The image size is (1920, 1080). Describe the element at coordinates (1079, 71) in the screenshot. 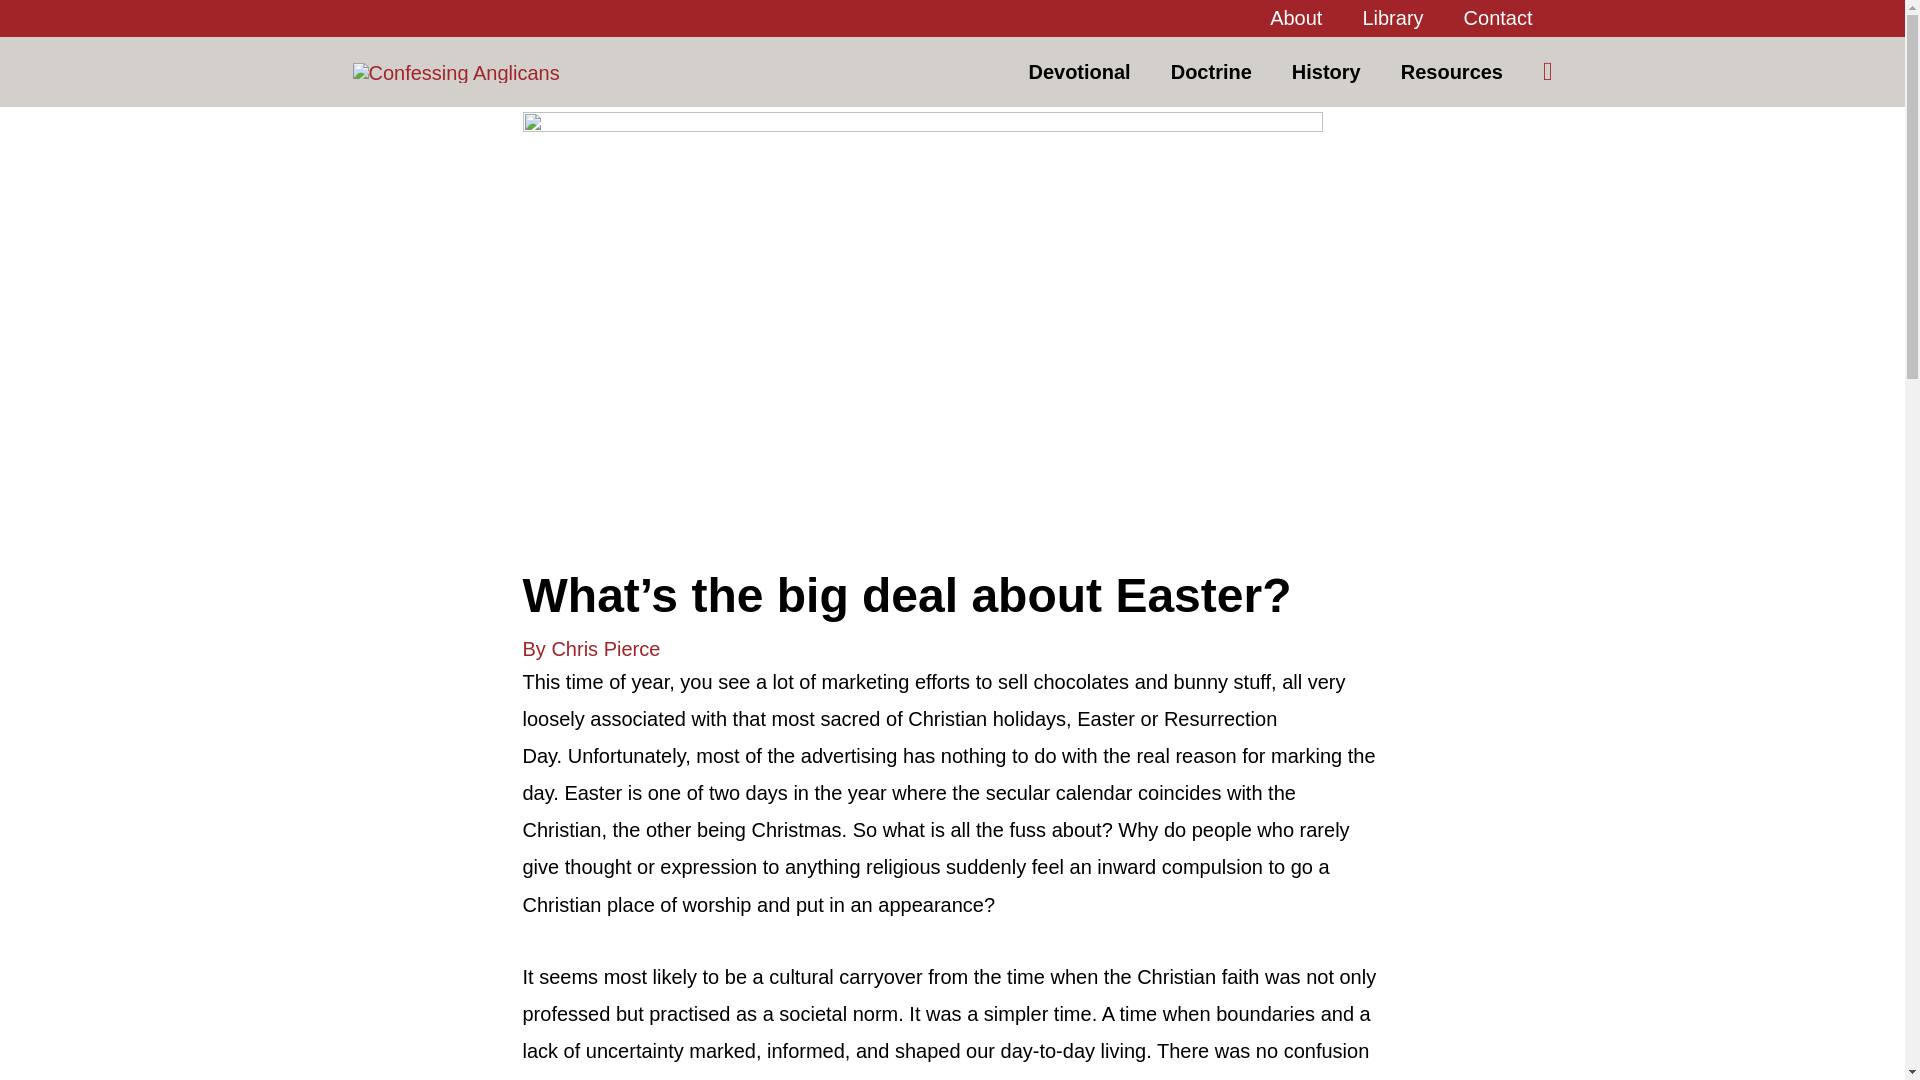

I see `Devotional` at that location.